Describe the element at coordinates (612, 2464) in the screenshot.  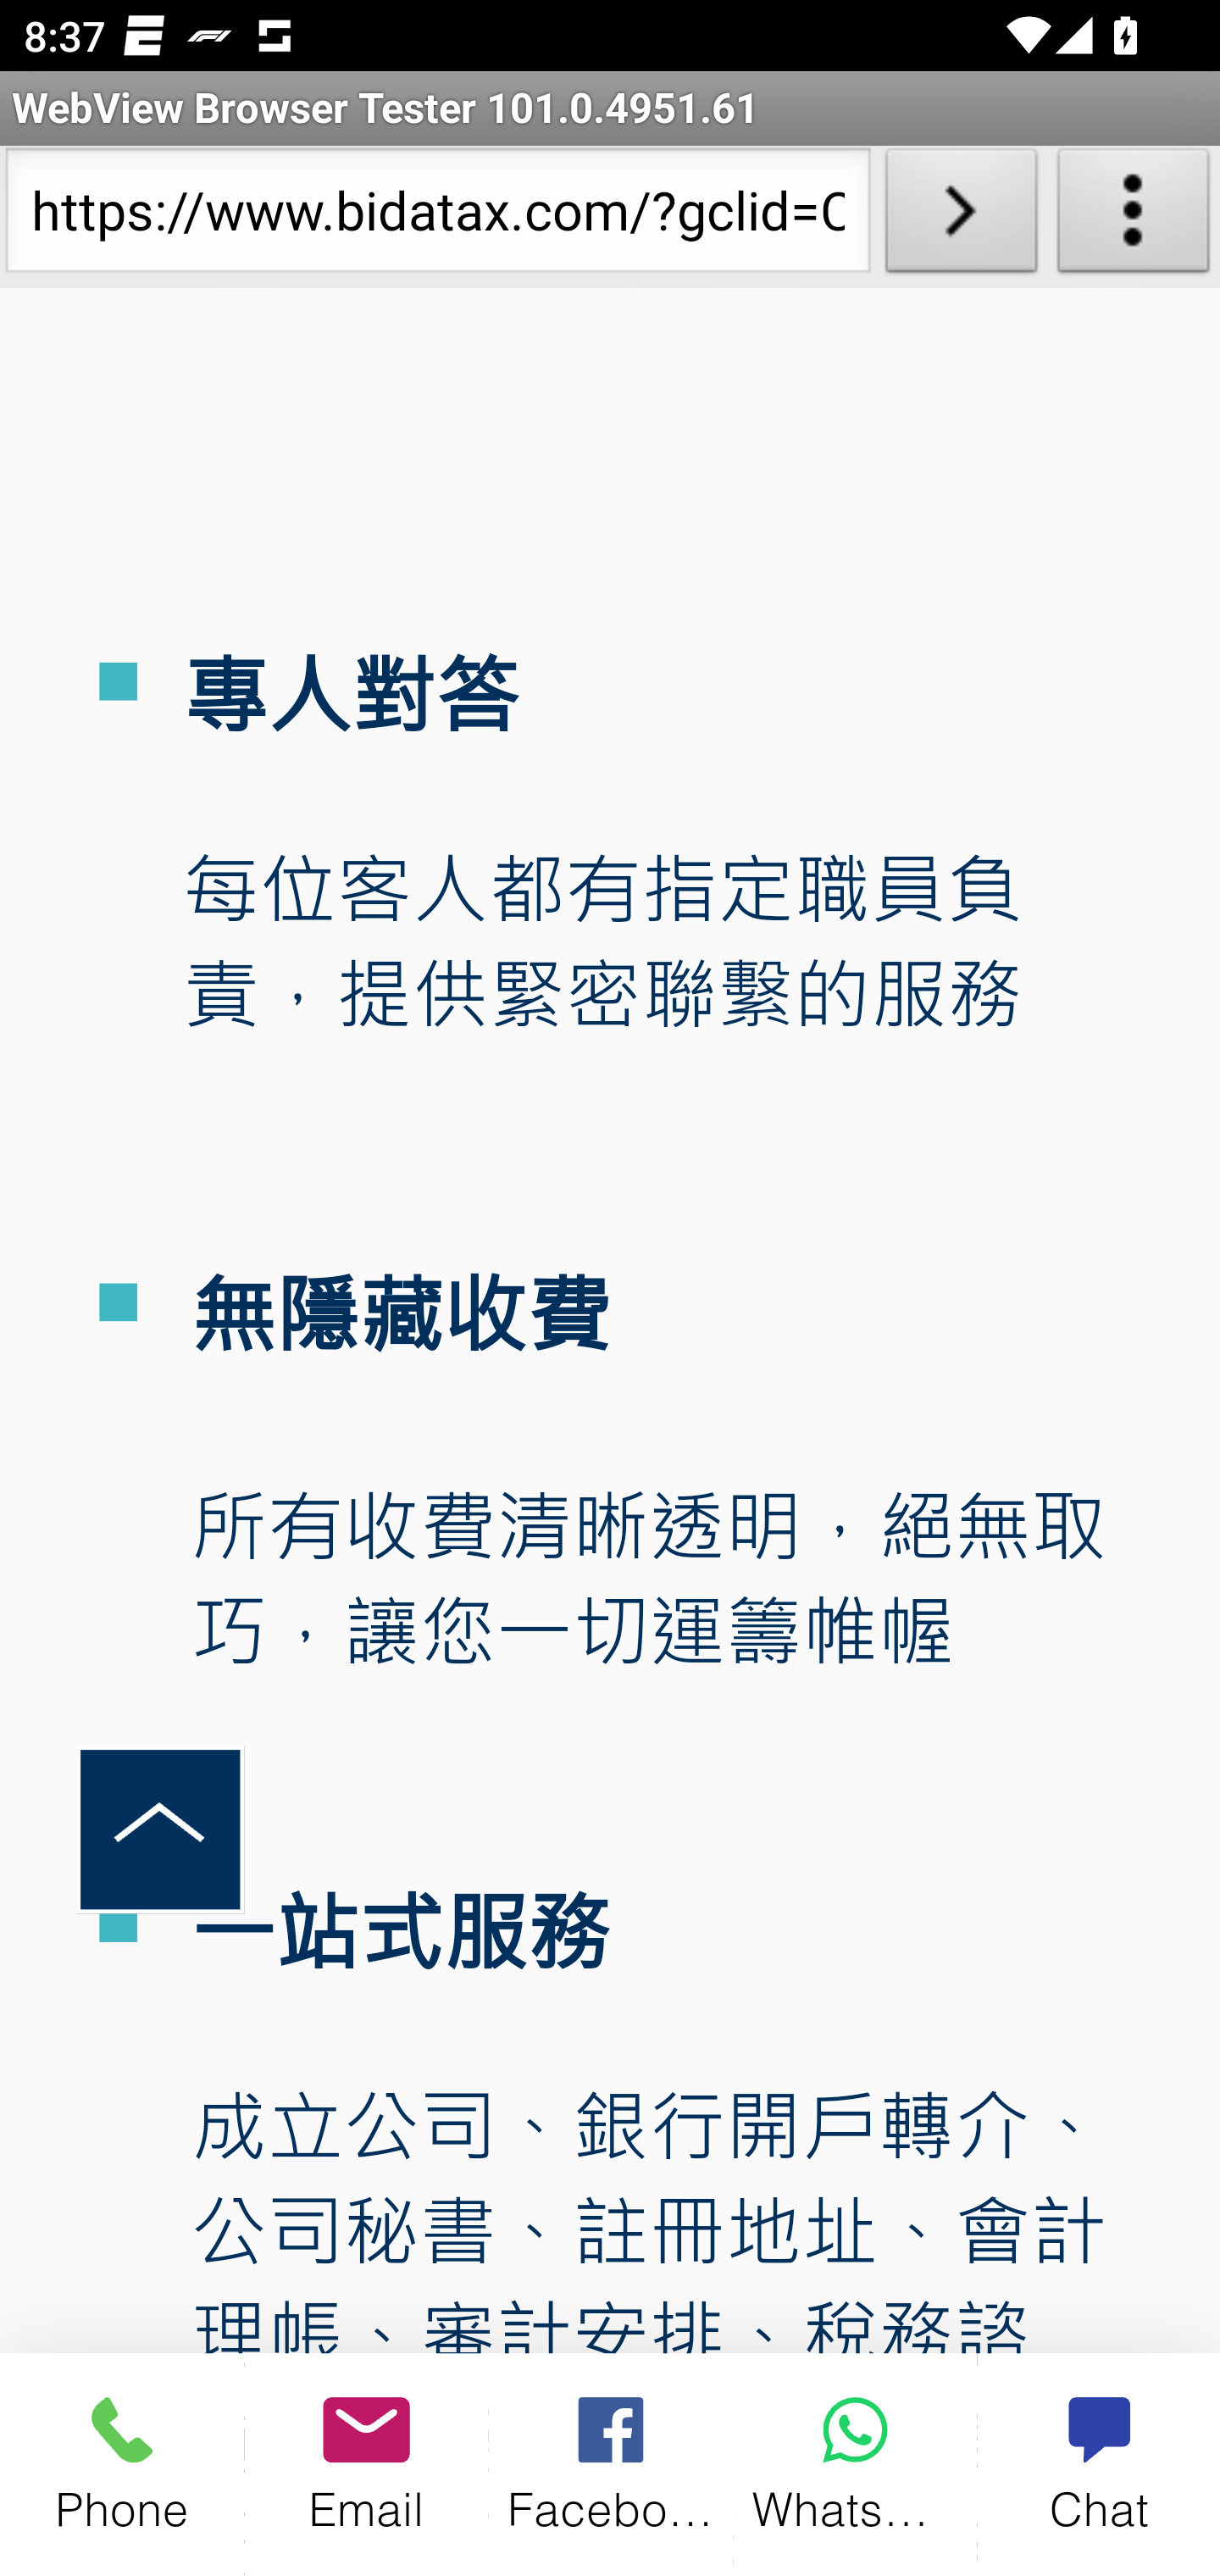
I see `Facebook` at that location.